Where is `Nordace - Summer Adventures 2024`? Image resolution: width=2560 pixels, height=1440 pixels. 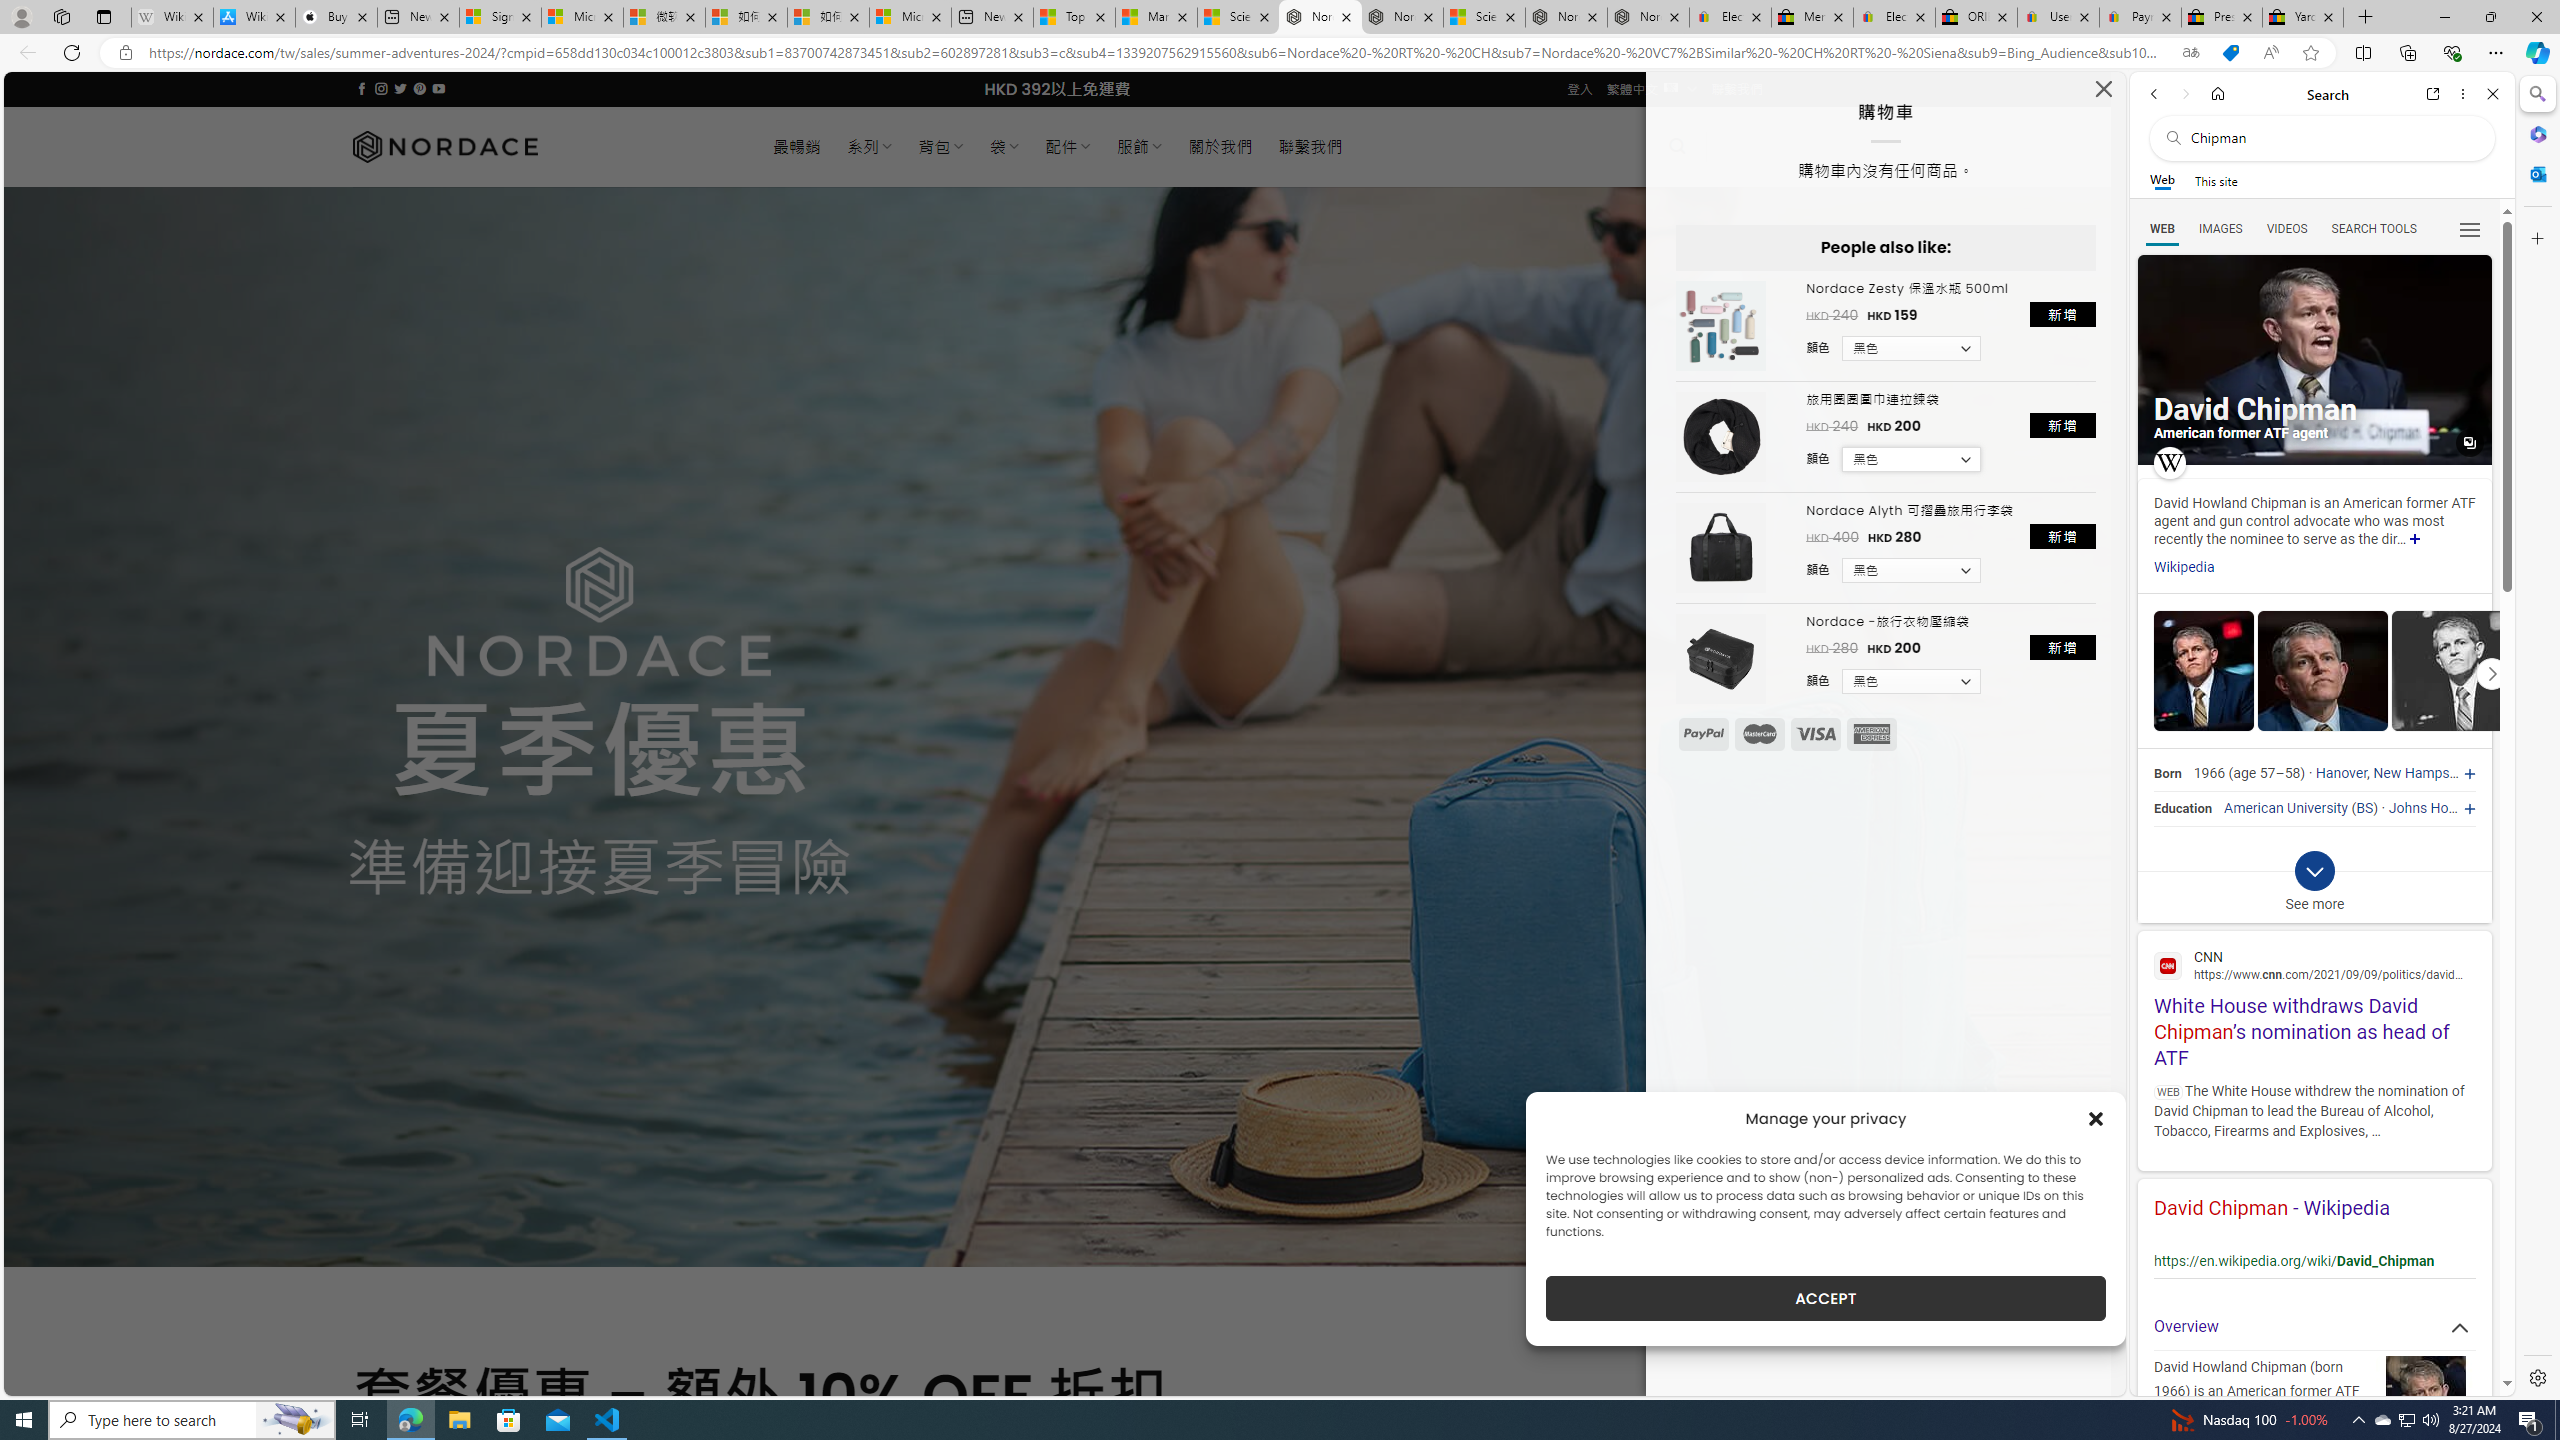 Nordace - Summer Adventures 2024 is located at coordinates (1566, 17).